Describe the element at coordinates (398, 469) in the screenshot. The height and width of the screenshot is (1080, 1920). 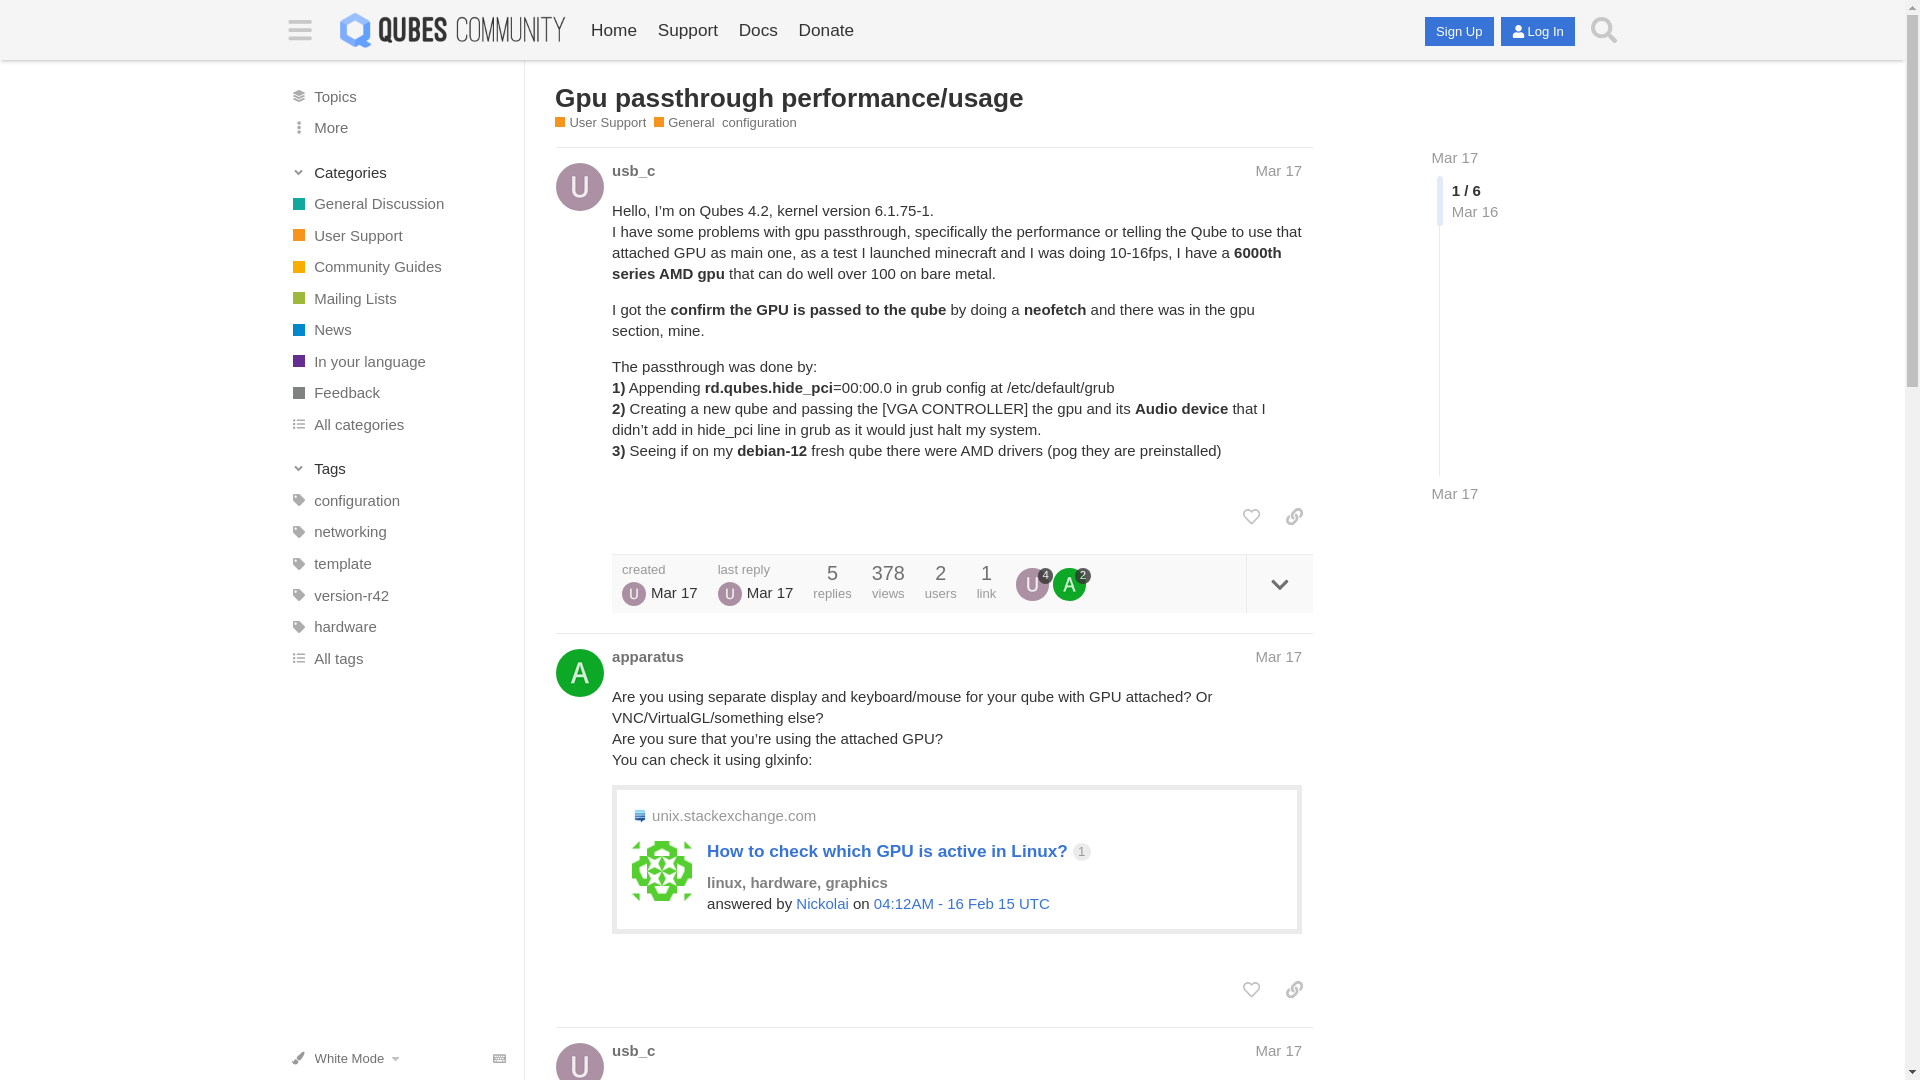
I see `Toggle section` at that location.